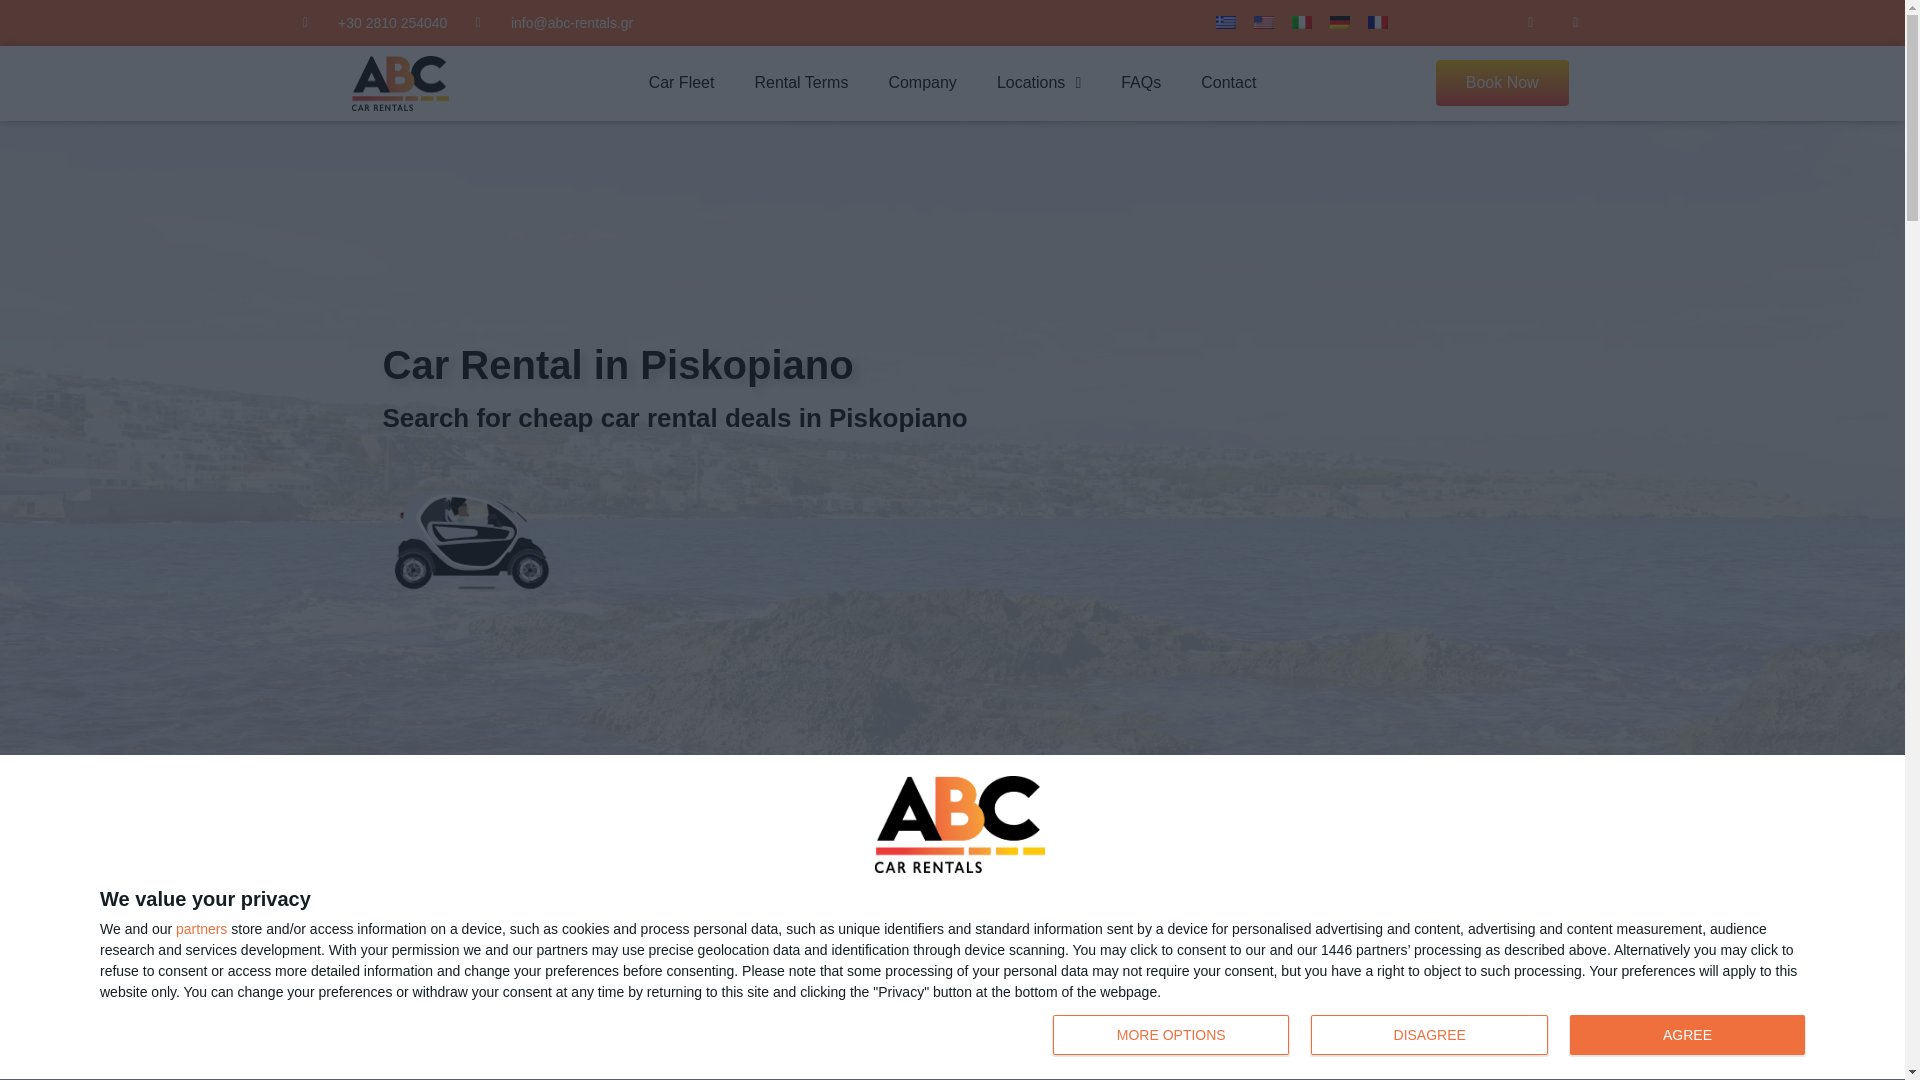 The width and height of the screenshot is (1920, 1080). I want to click on English, so click(1340, 22).